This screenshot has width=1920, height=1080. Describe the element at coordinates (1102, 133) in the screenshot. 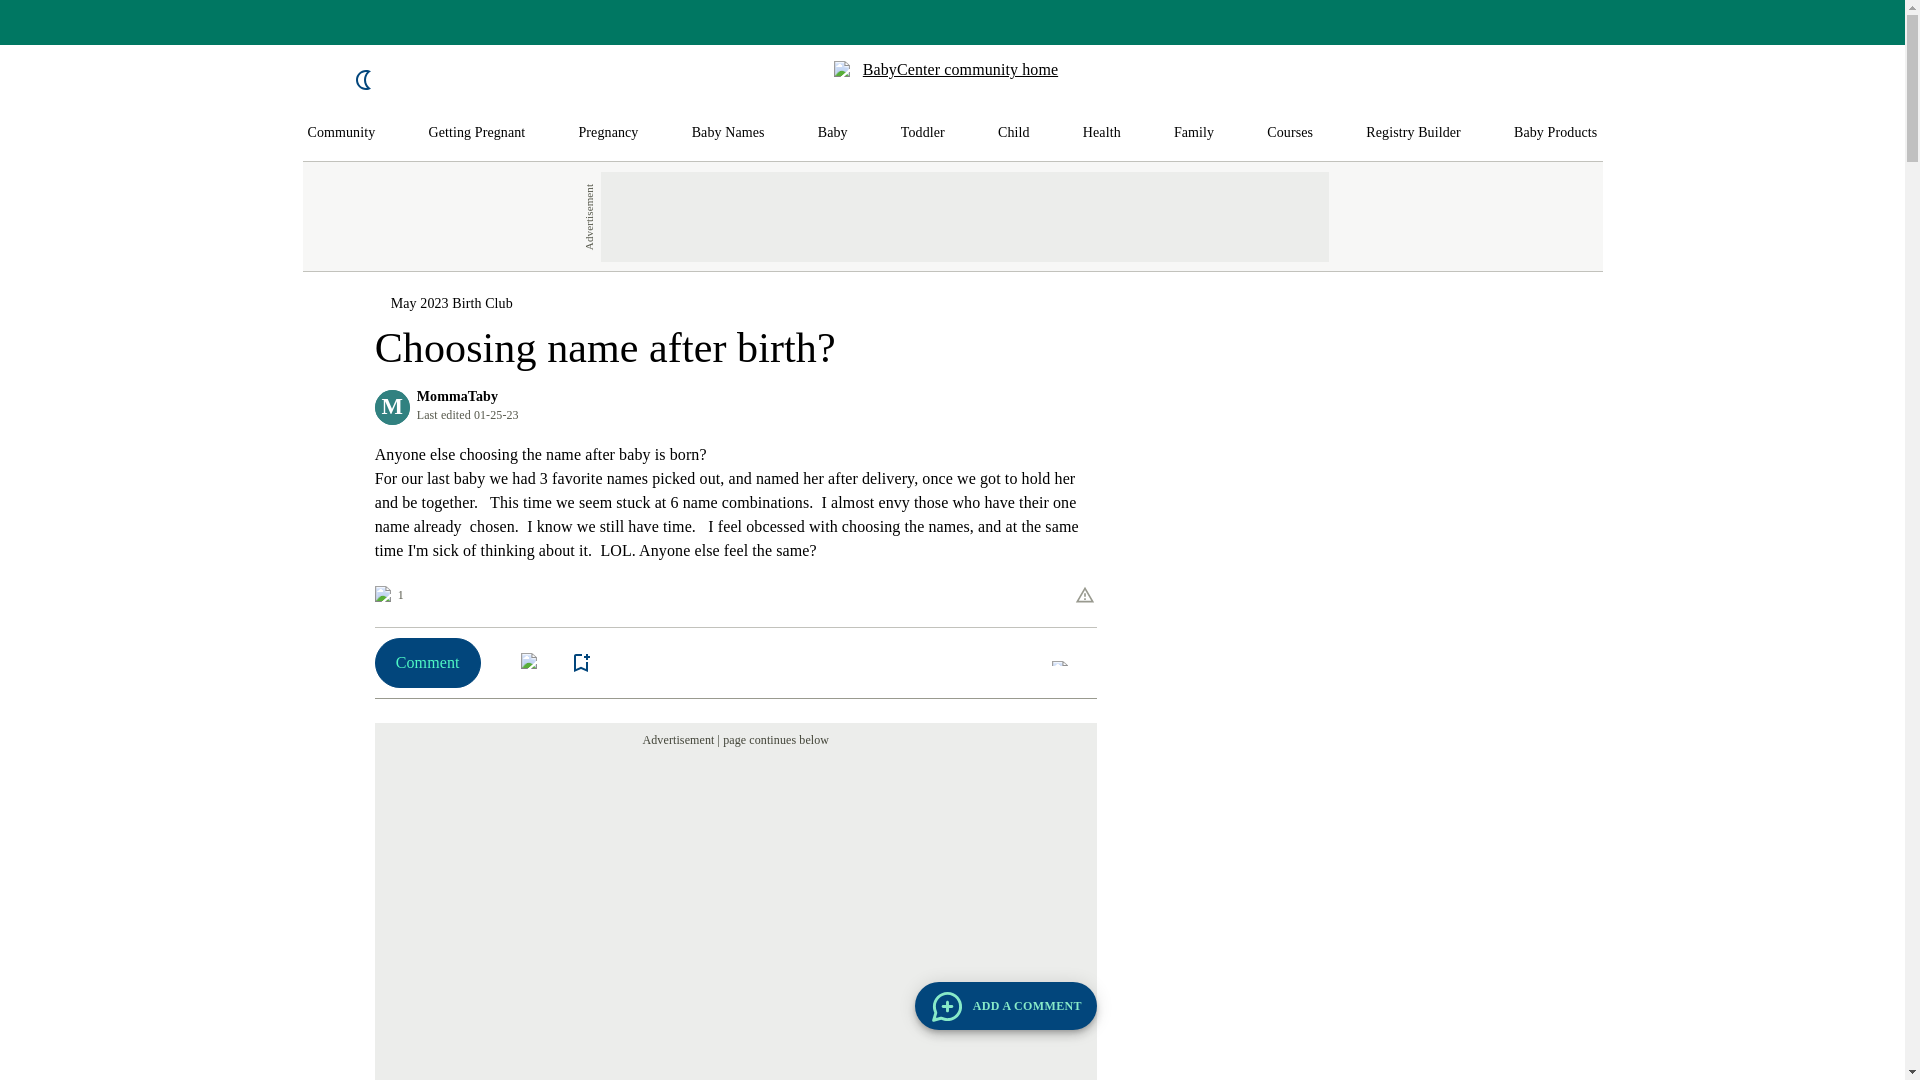

I see `Health` at that location.